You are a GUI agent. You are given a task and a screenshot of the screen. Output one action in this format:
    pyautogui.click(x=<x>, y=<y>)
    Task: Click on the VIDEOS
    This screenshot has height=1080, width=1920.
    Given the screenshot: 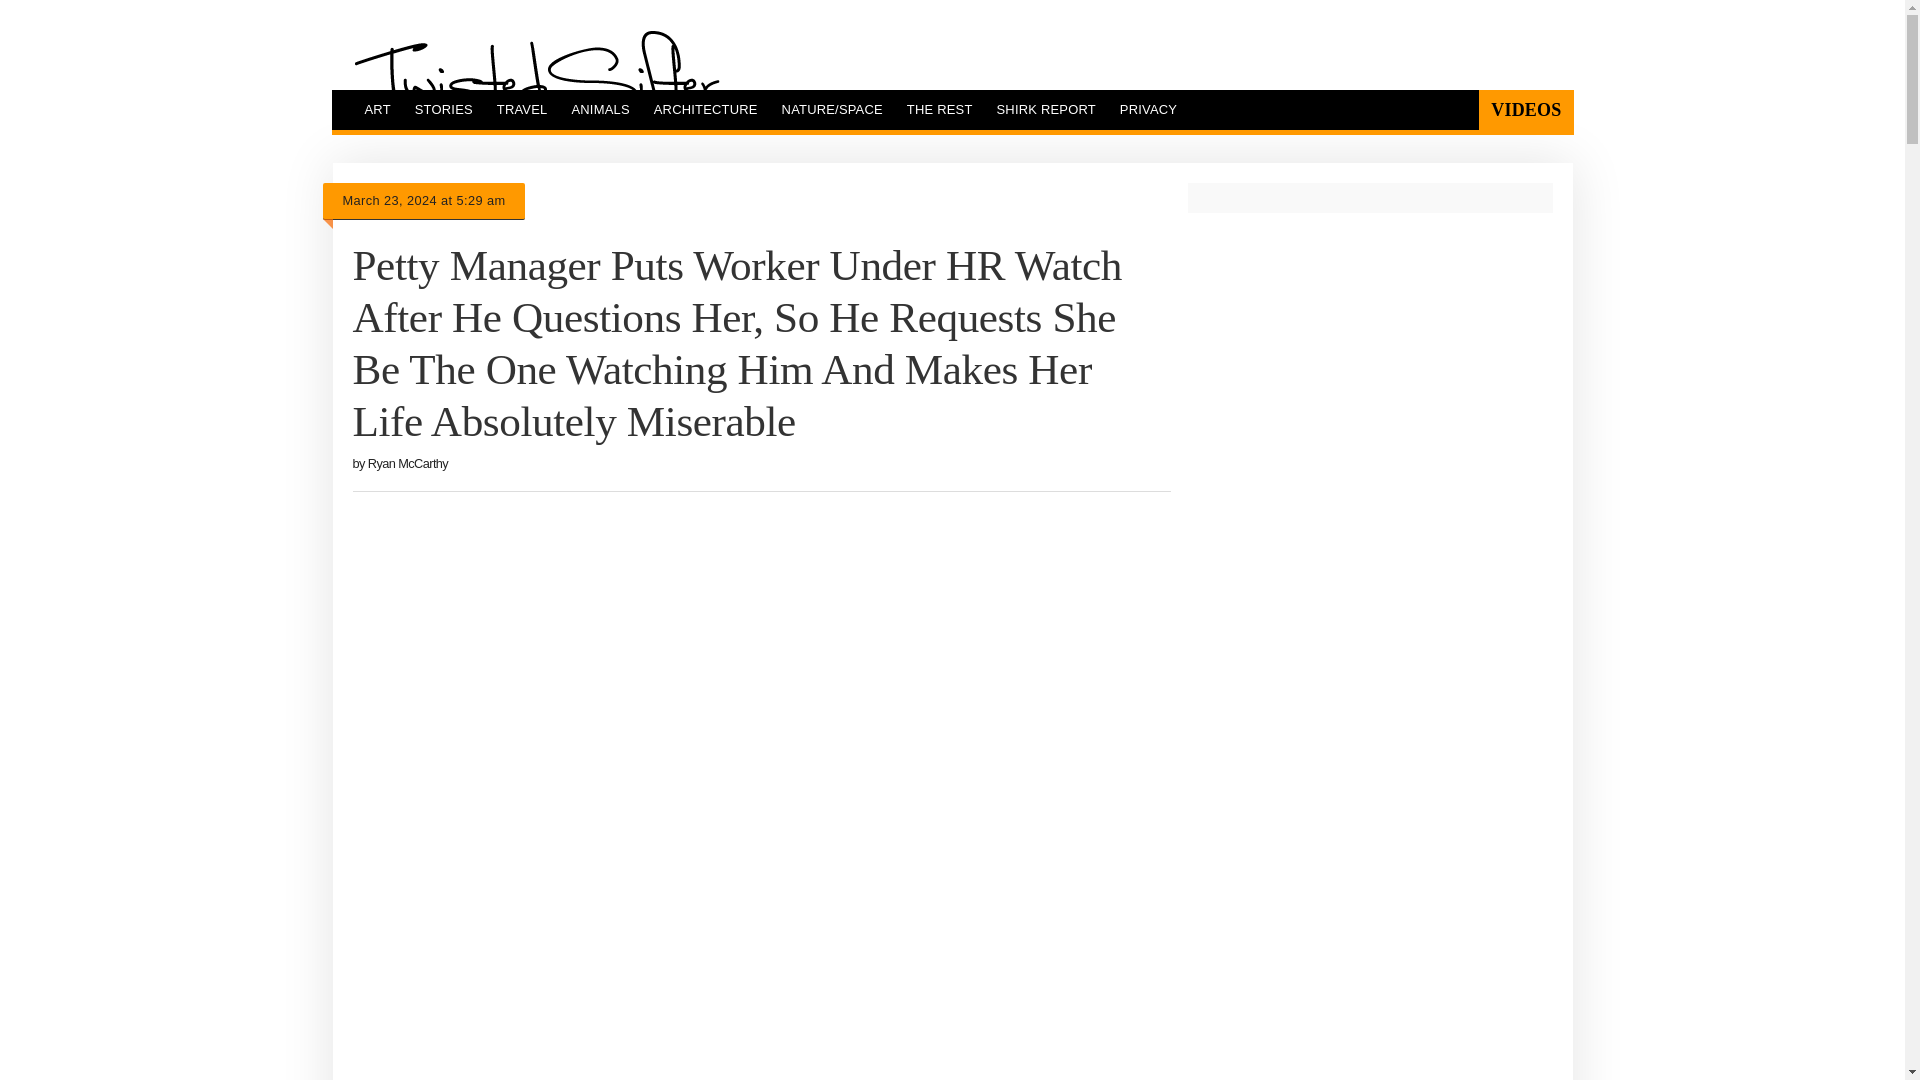 What is the action you would take?
    pyautogui.click(x=1525, y=109)
    